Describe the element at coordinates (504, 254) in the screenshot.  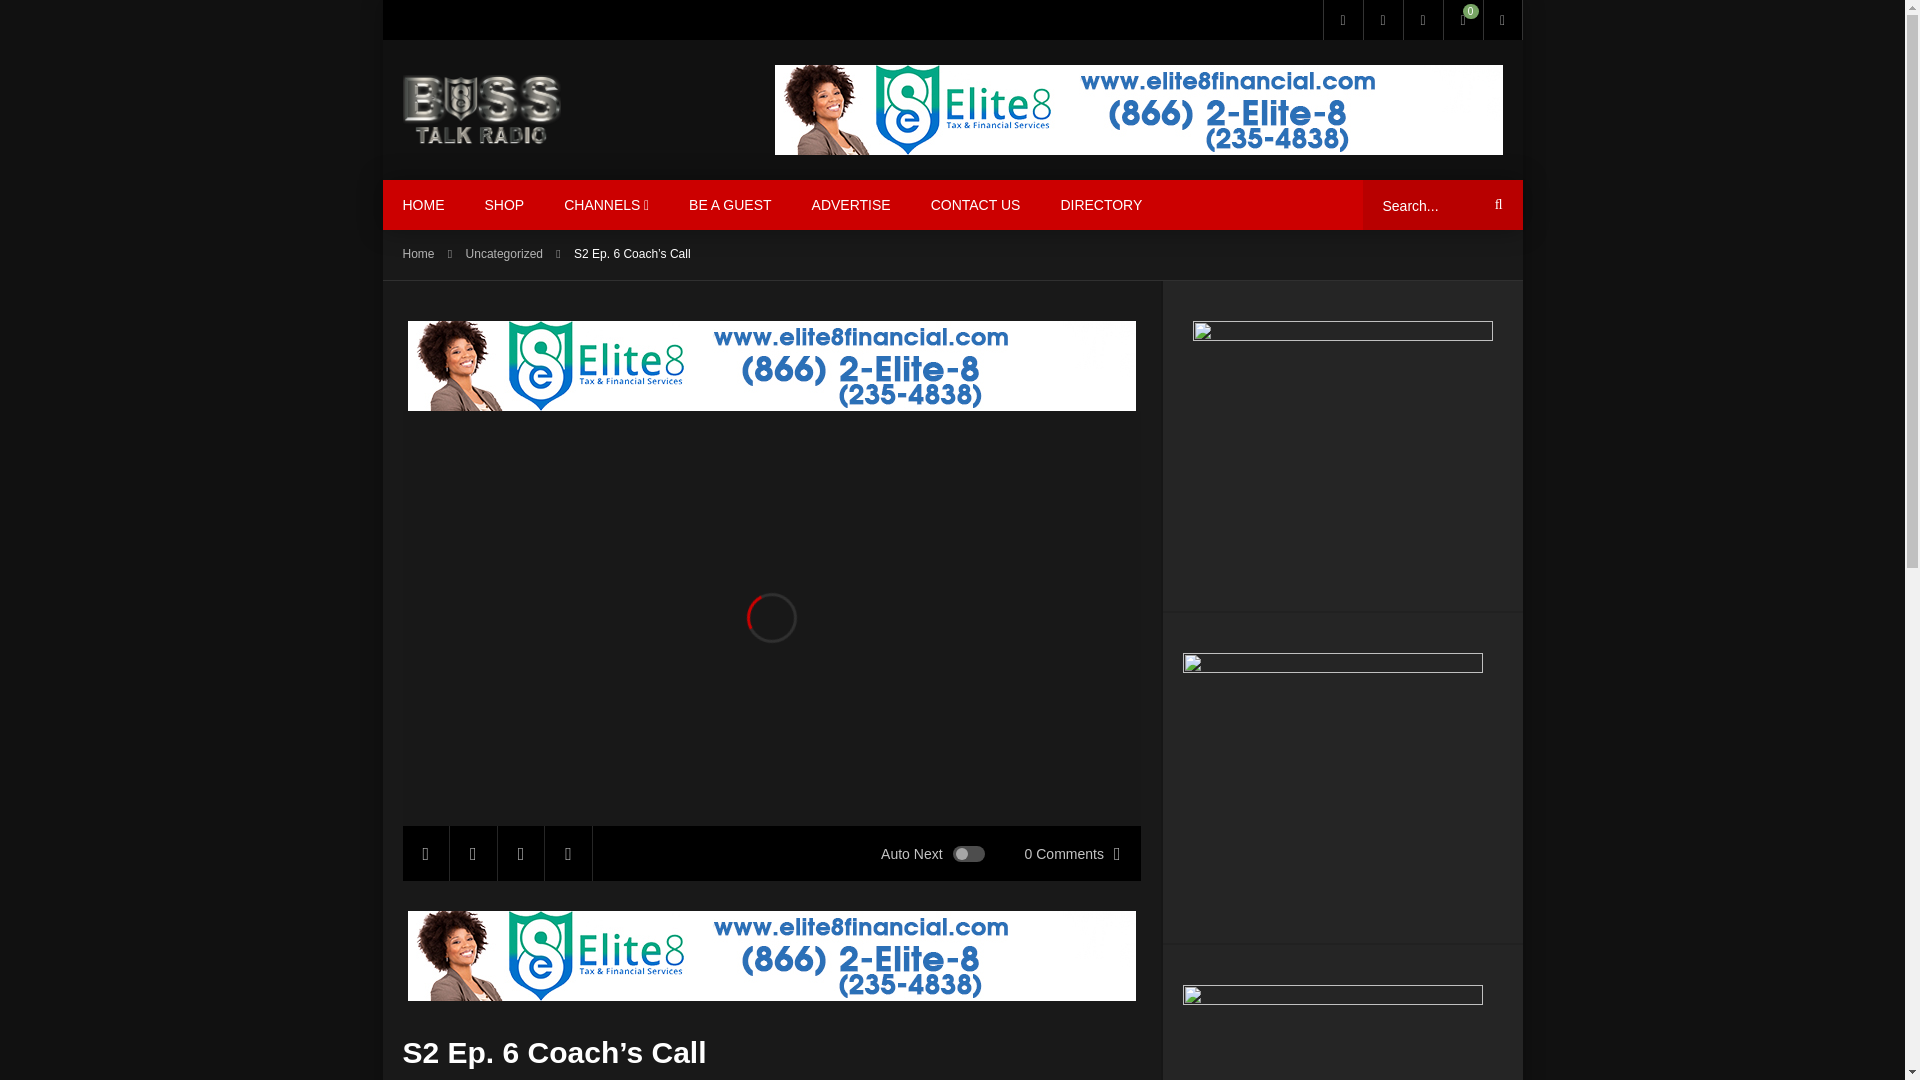
I see `Uncategorized` at that location.